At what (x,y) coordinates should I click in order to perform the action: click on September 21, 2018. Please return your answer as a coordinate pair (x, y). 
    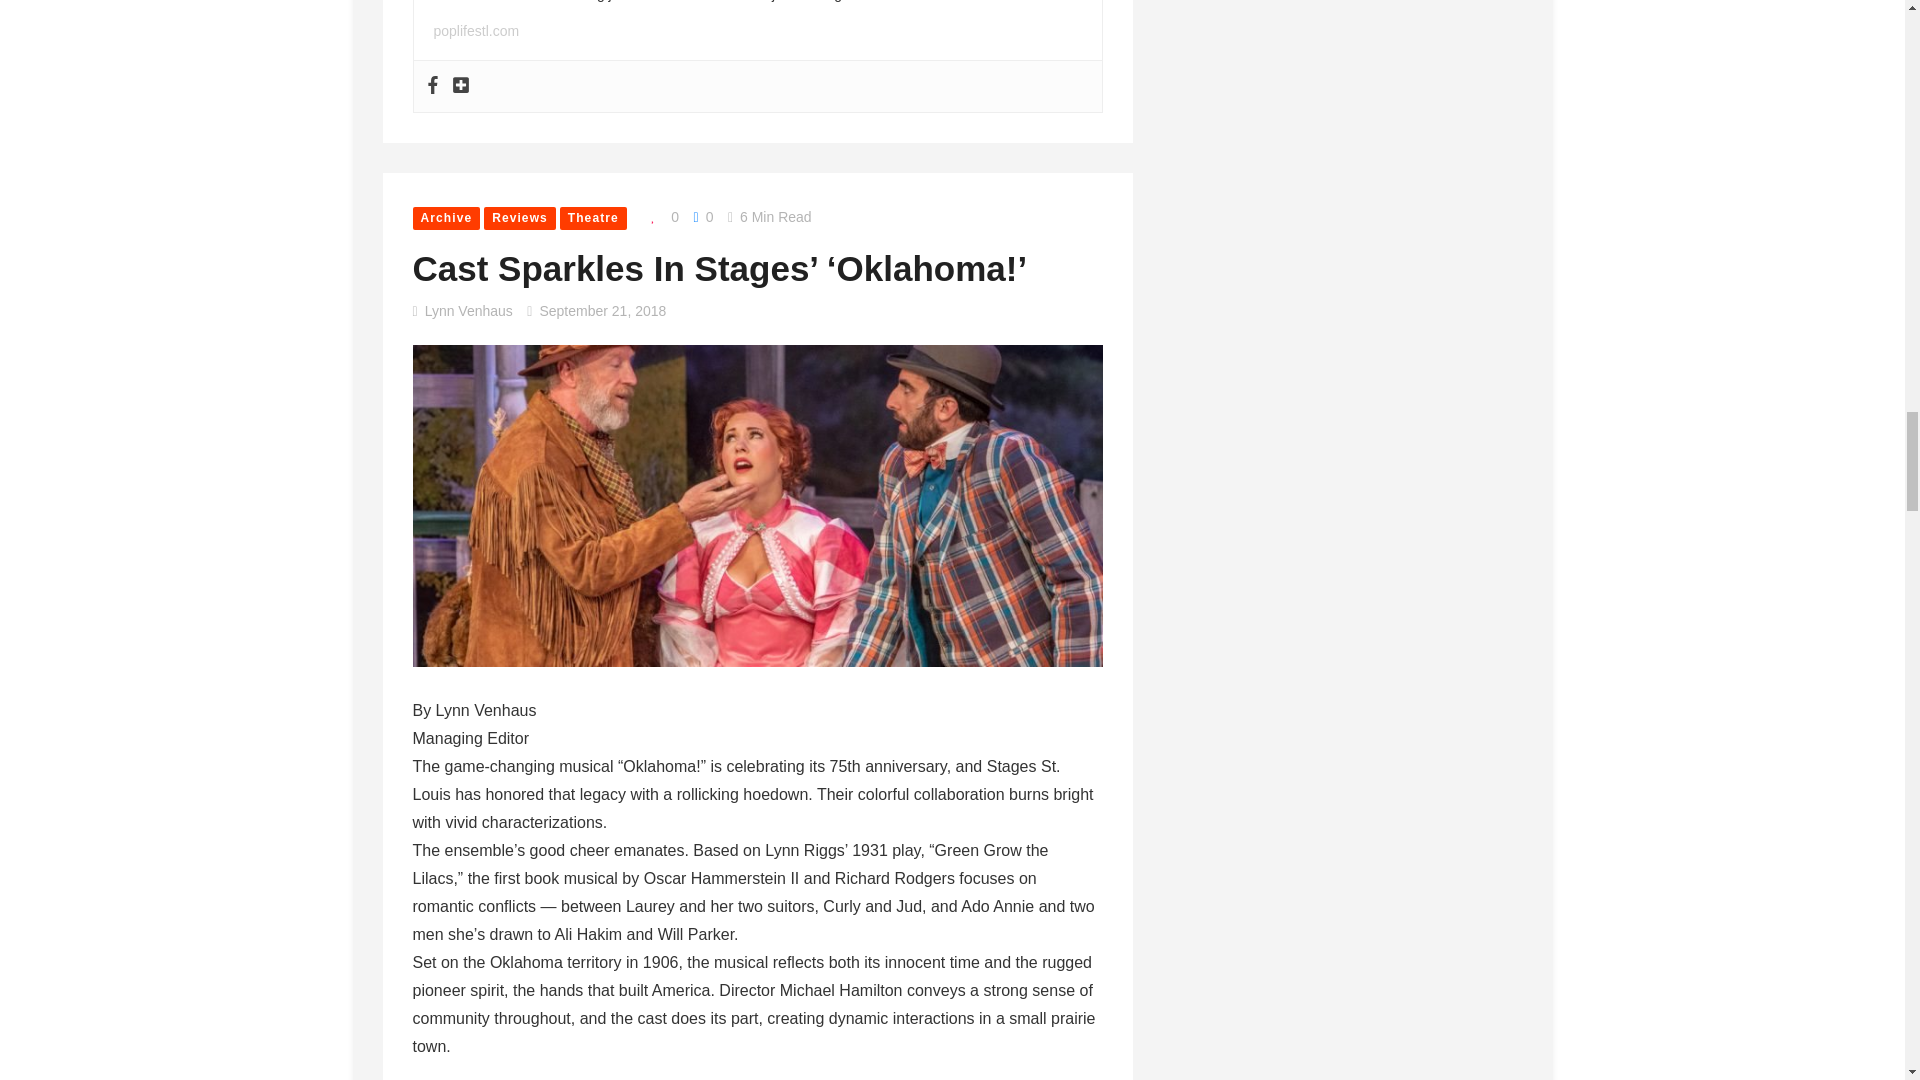
    Looking at the image, I should click on (602, 310).